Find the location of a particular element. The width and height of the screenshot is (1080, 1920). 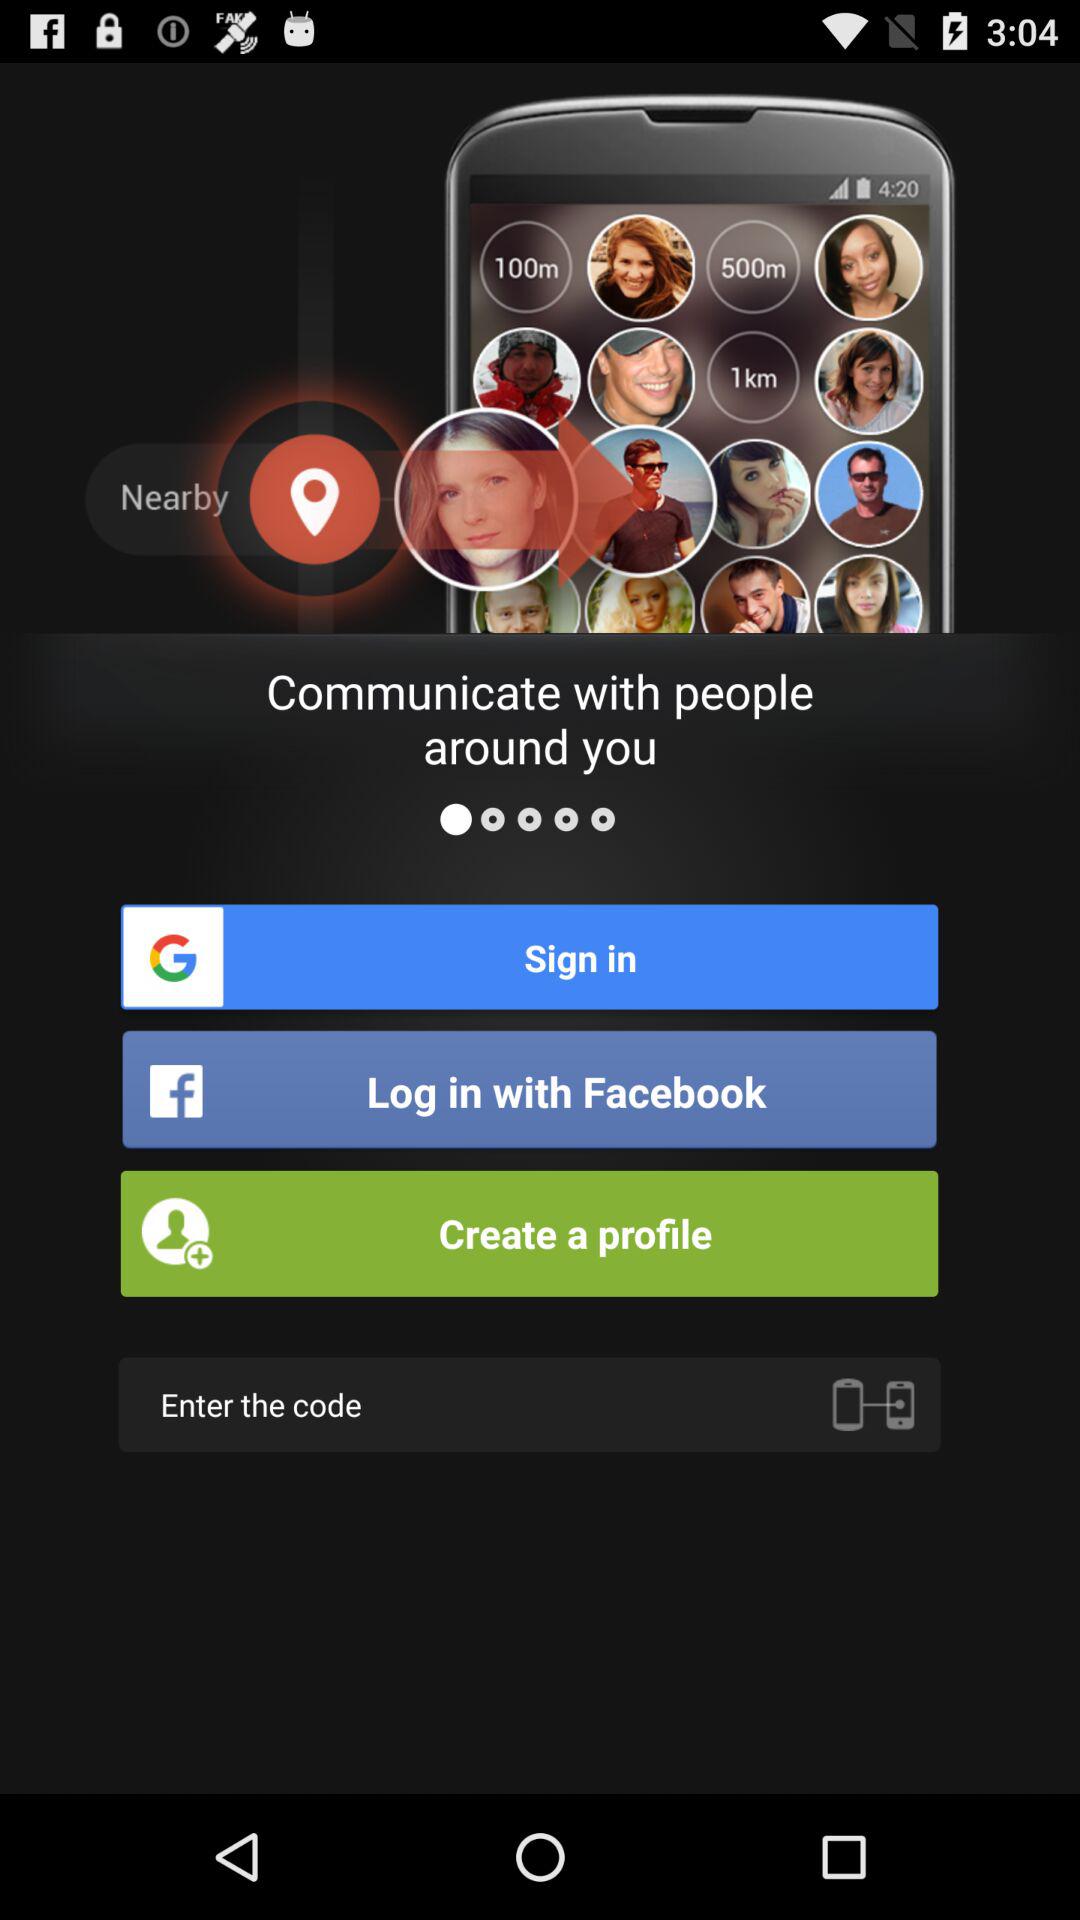

turn off icon below the create a profile button is located at coordinates (529, 1404).